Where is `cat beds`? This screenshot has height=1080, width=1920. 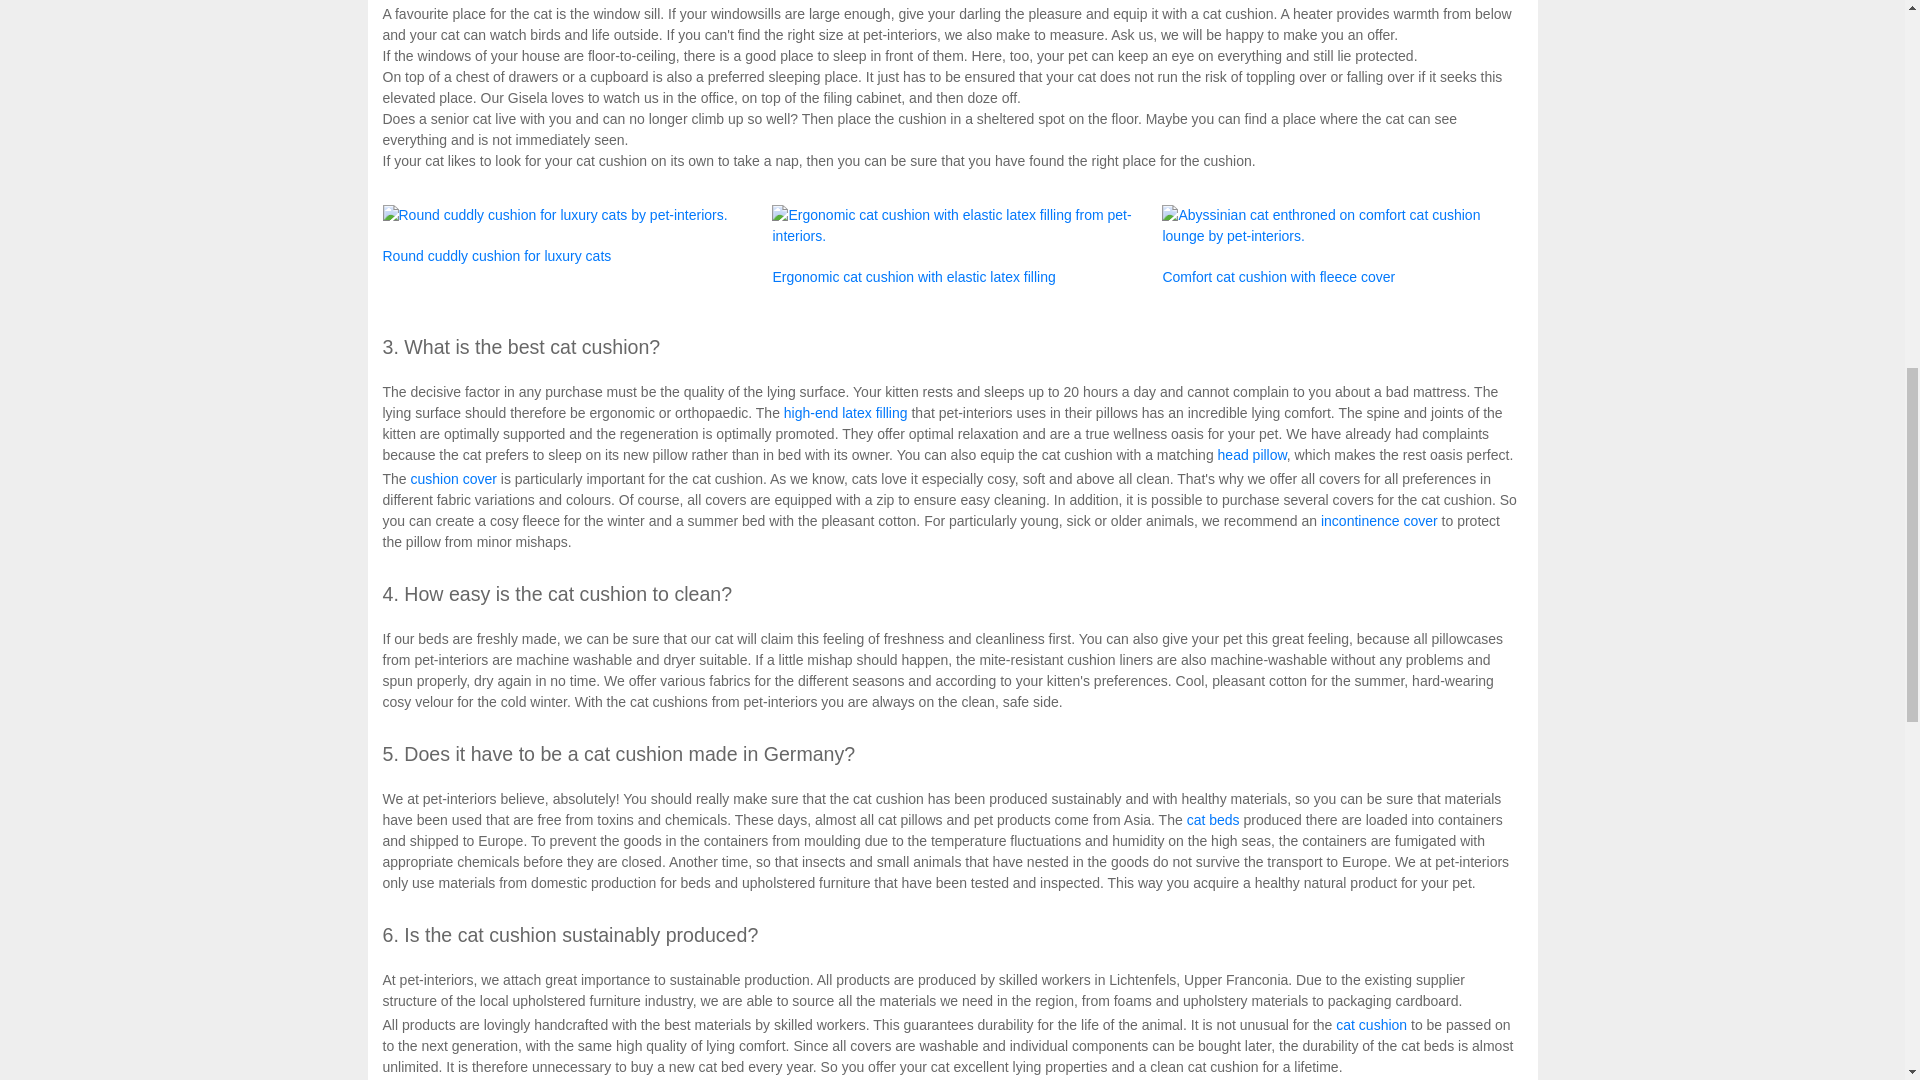
cat beds is located at coordinates (1213, 820).